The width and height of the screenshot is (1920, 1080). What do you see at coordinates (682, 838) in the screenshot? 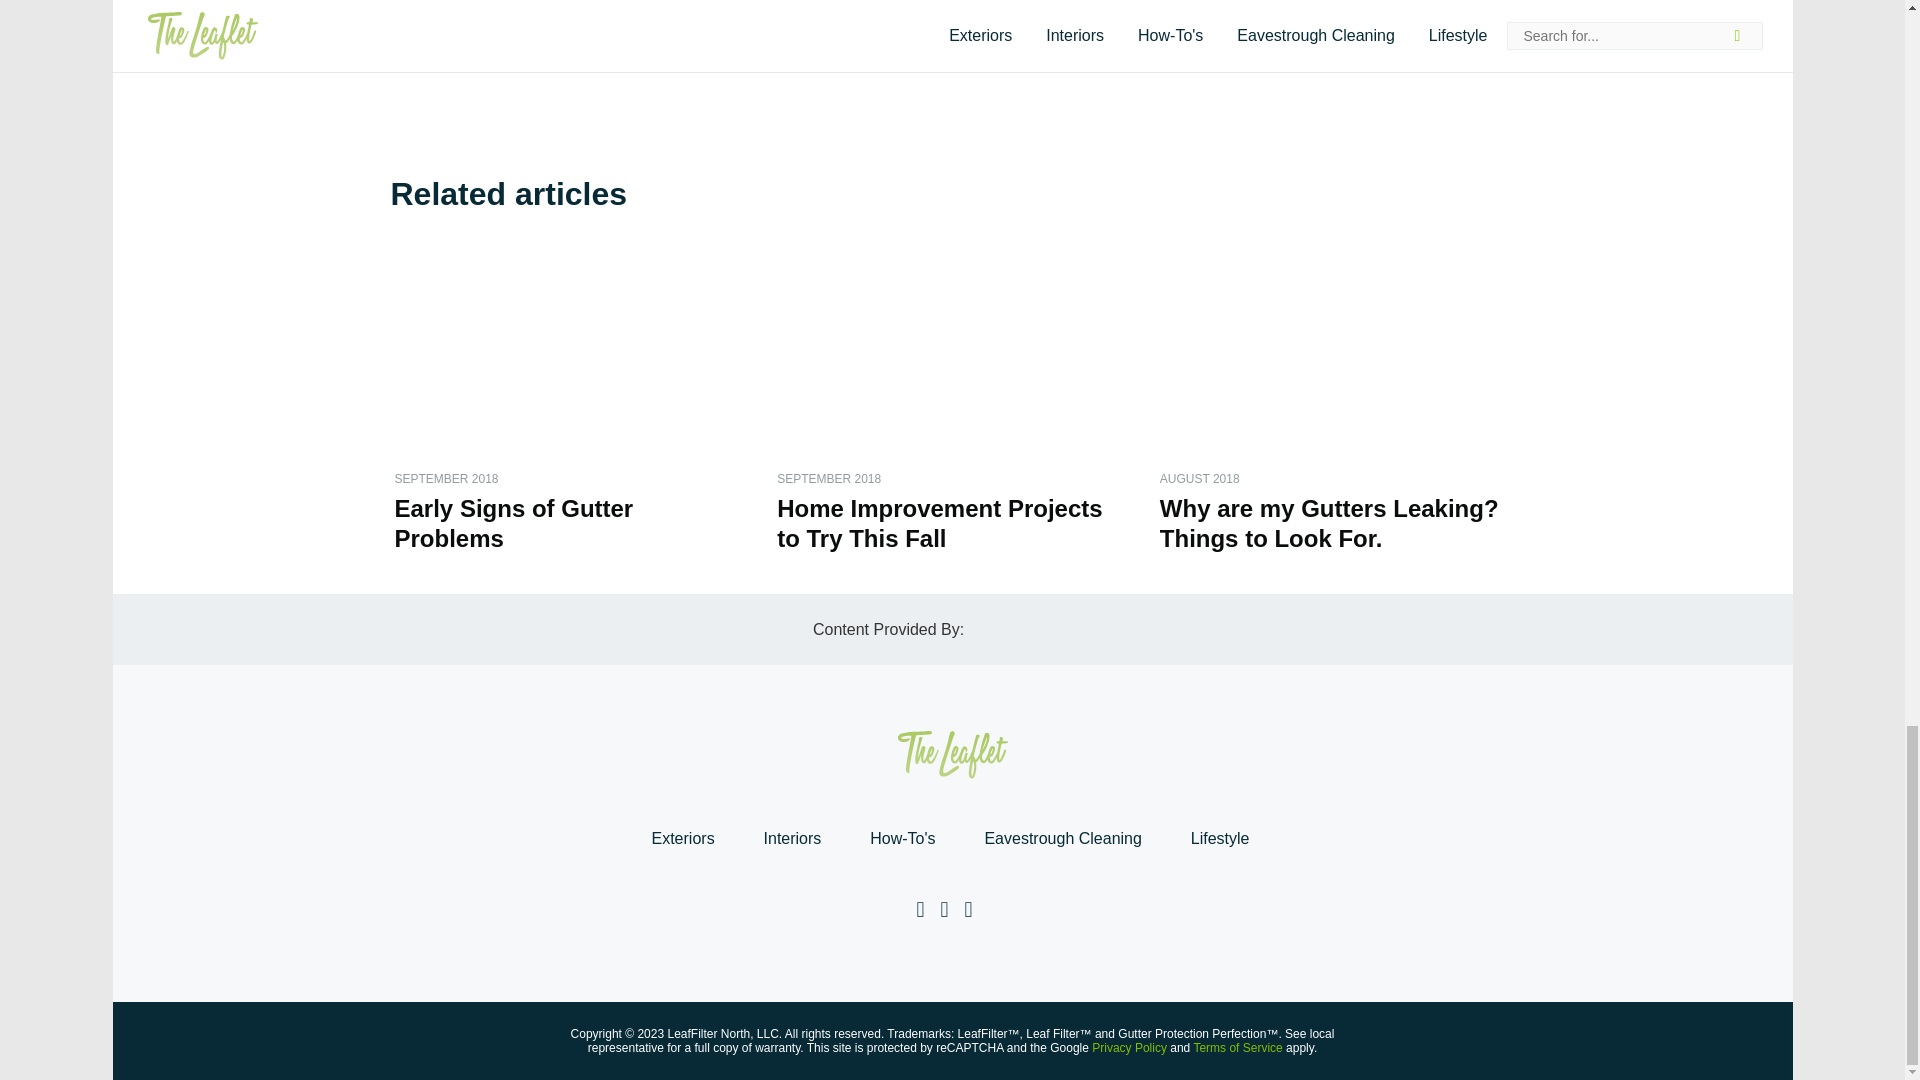
I see `Exteriors` at bounding box center [682, 838].